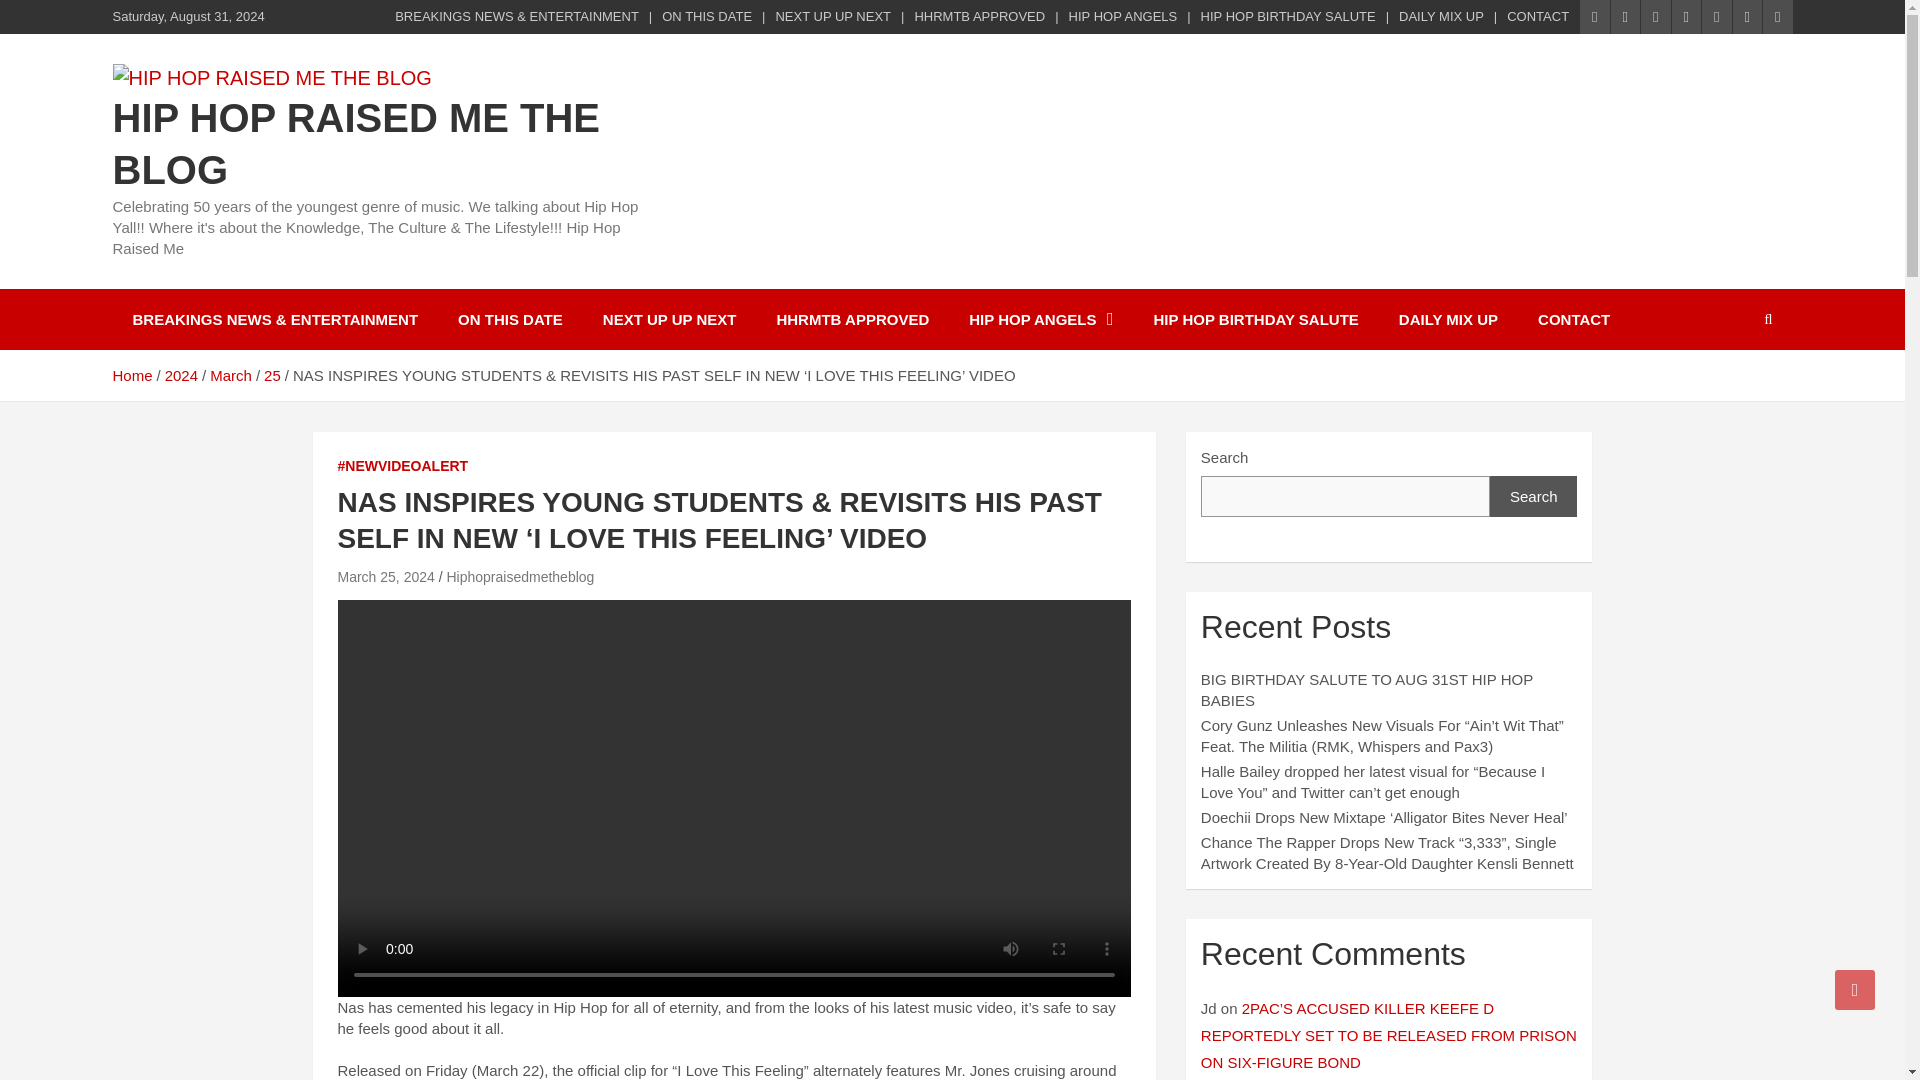  What do you see at coordinates (386, 577) in the screenshot?
I see `March 25, 2024` at bounding box center [386, 577].